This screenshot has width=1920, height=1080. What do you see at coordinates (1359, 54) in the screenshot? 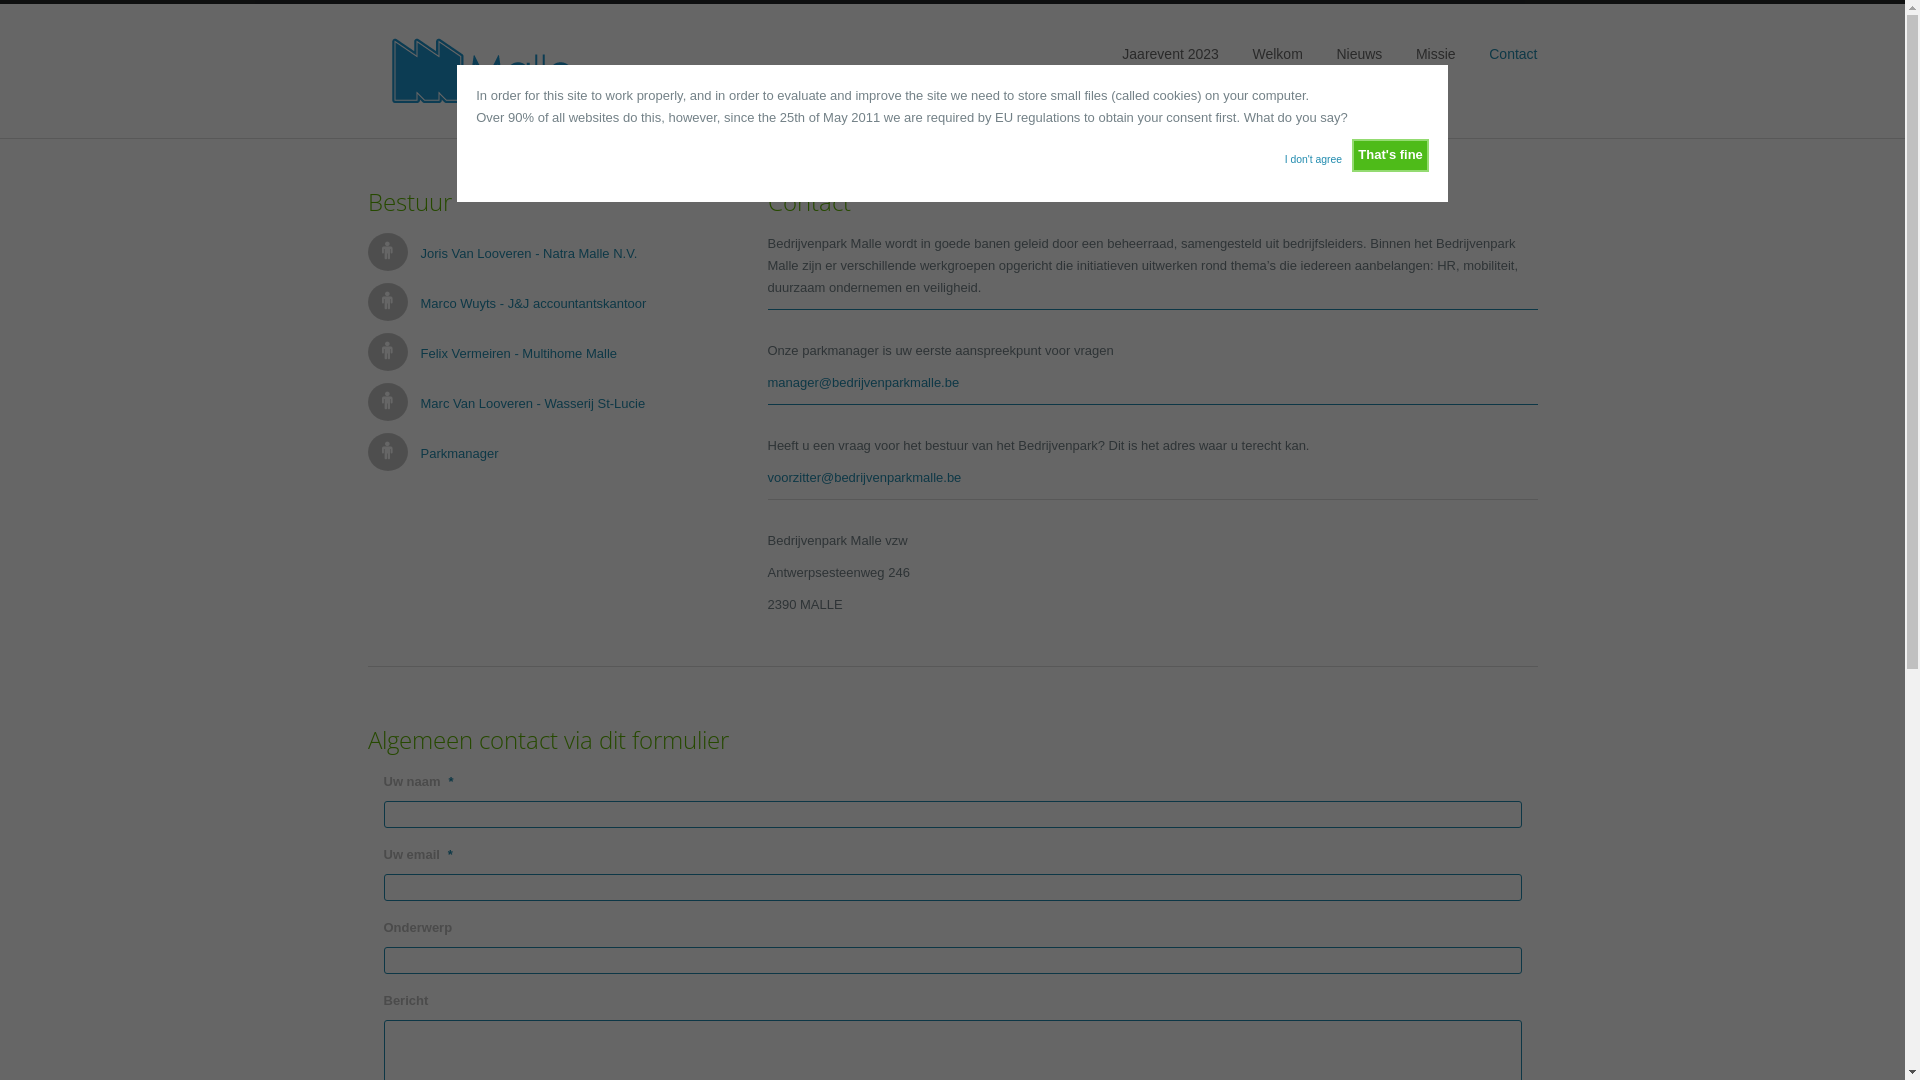
I see `Nieuws` at bounding box center [1359, 54].